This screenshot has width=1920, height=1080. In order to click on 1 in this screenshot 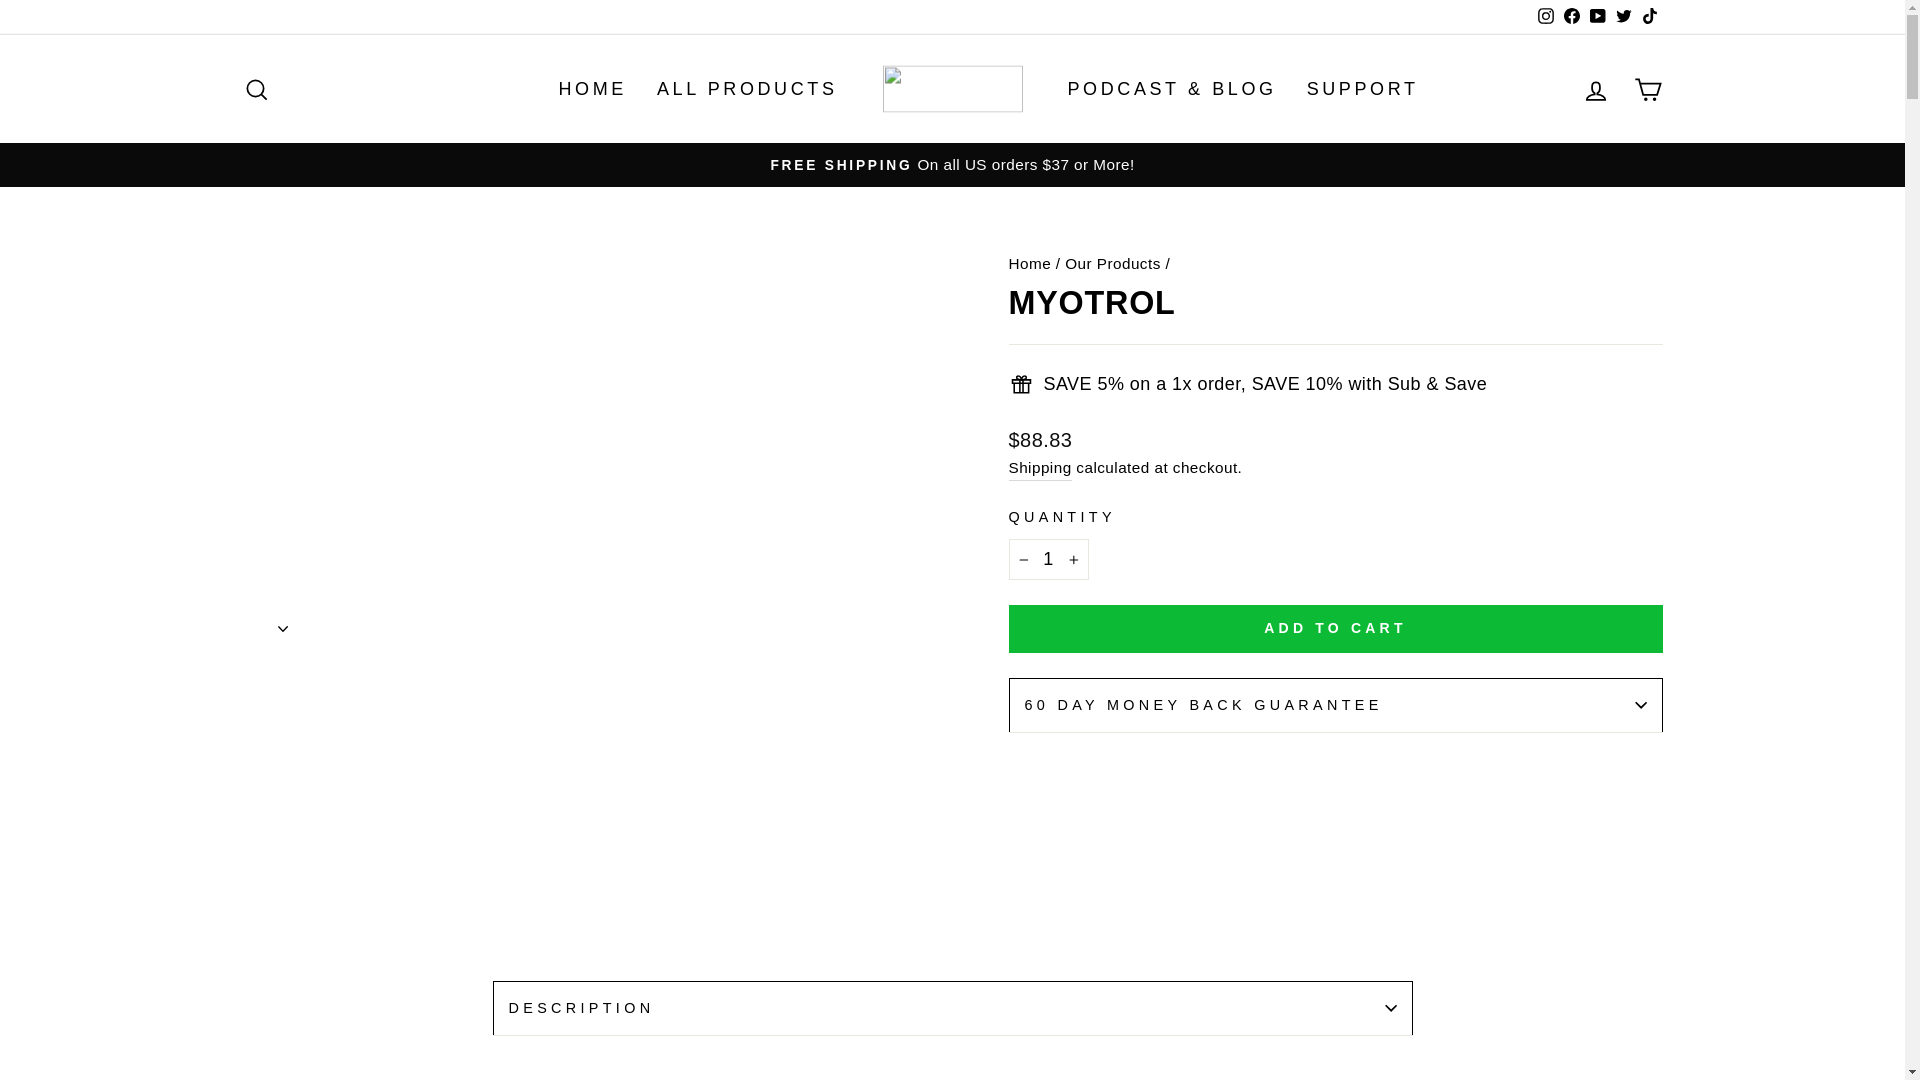, I will do `click(1048, 558)`.